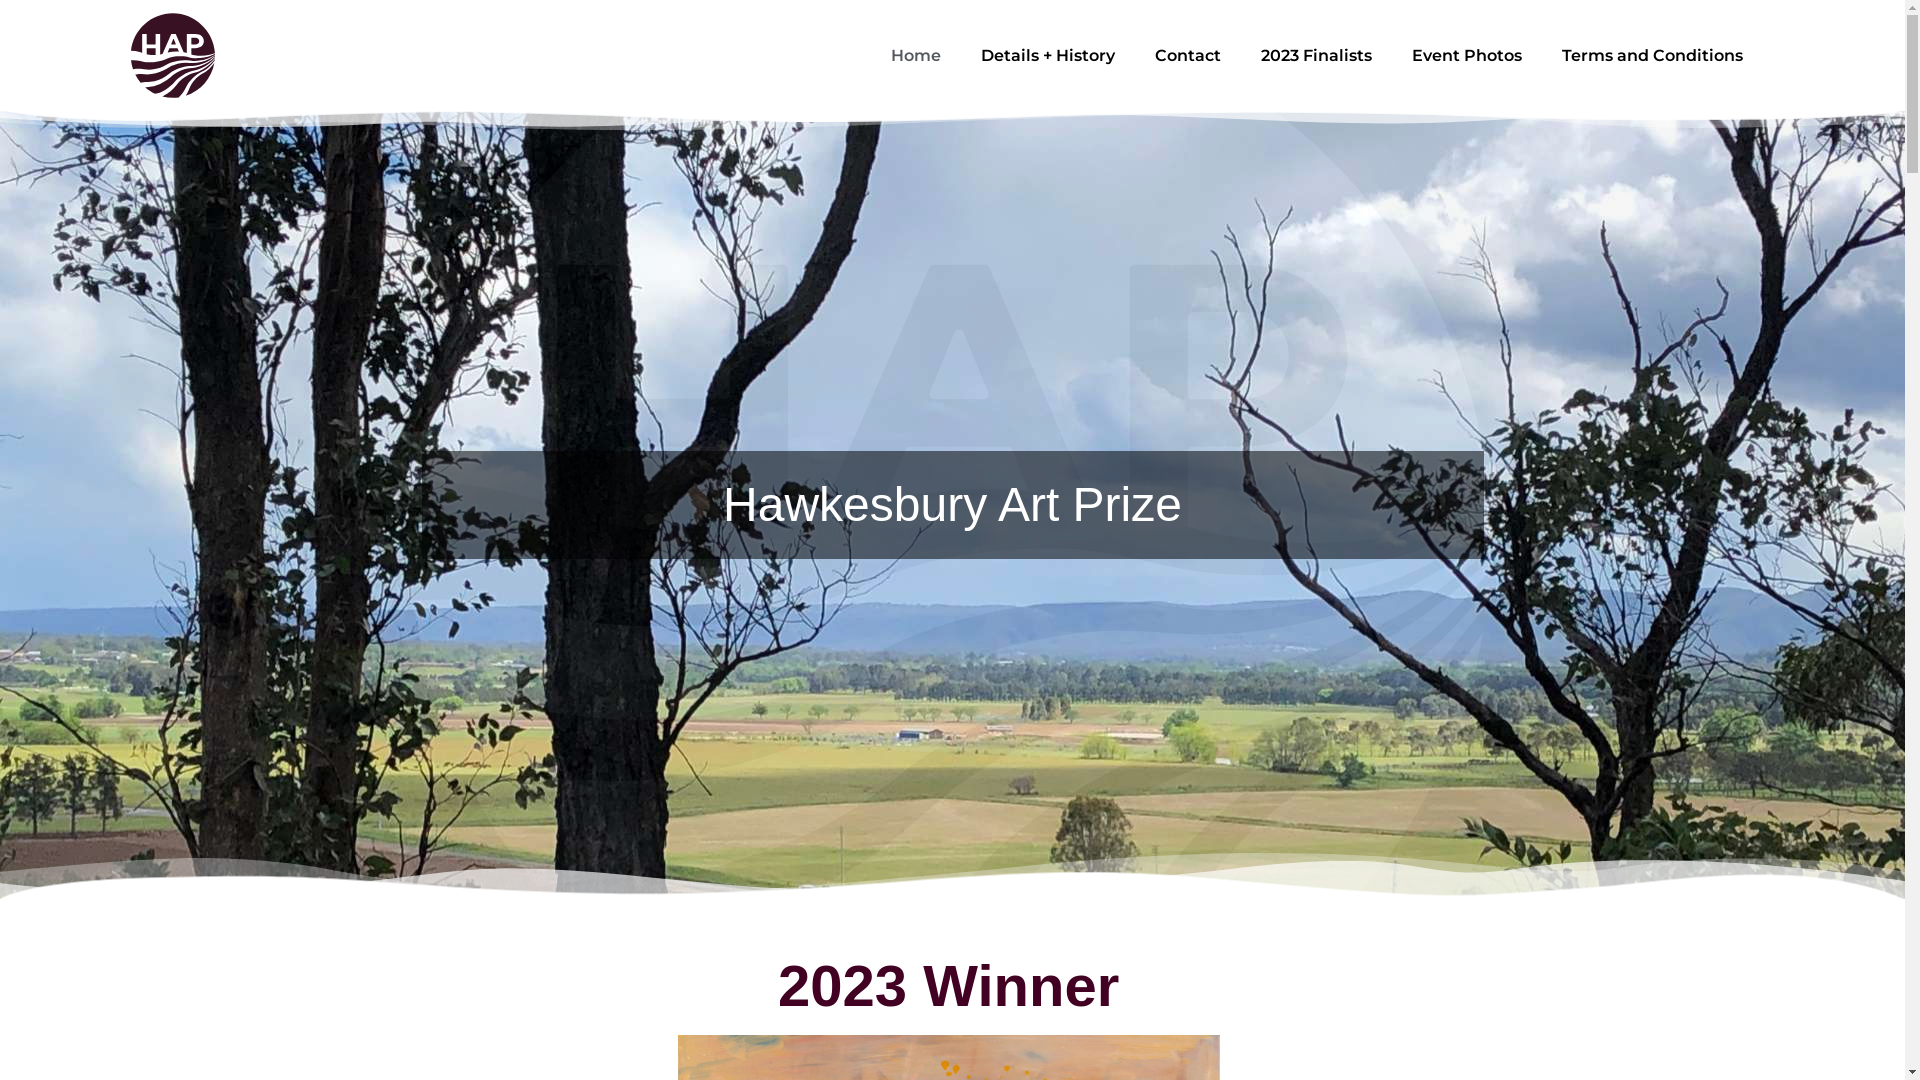 The image size is (1920, 1080). I want to click on Terms and Conditions, so click(1652, 54).